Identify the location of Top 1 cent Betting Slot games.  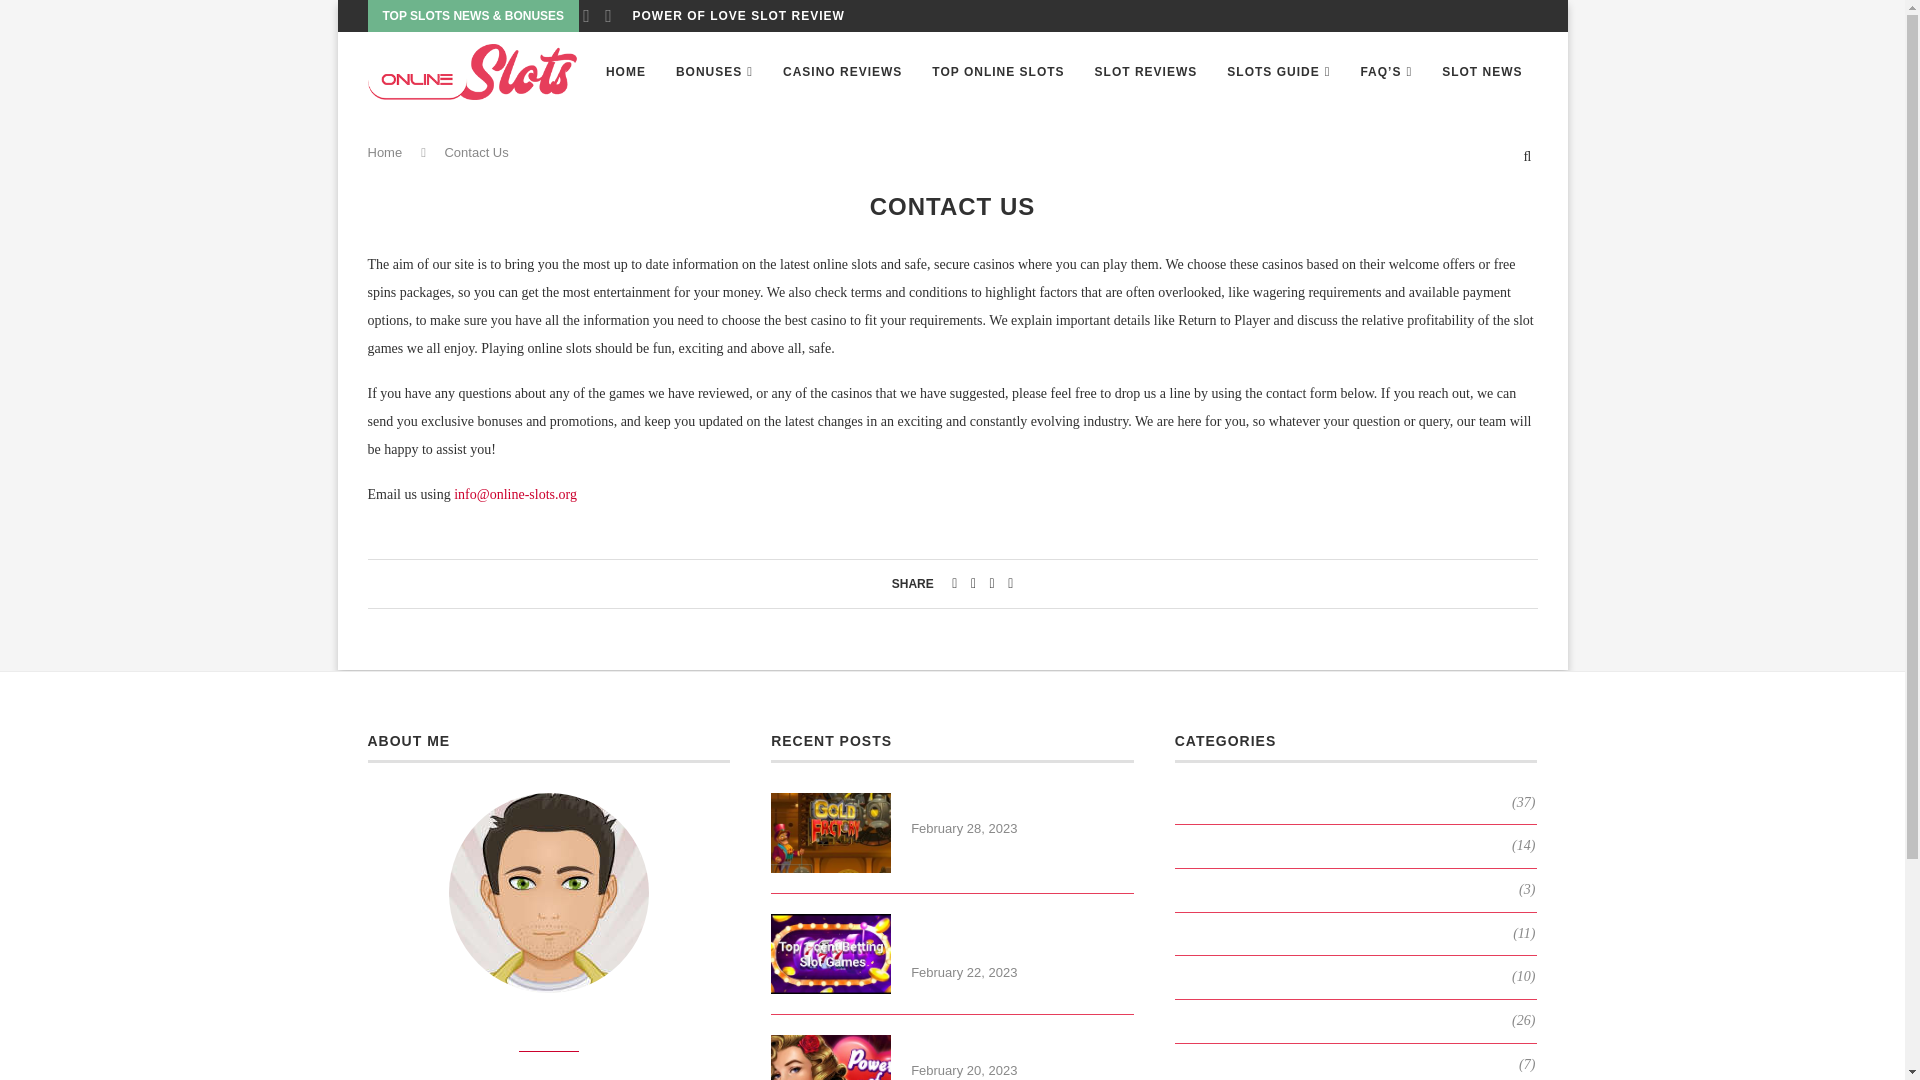
(830, 953).